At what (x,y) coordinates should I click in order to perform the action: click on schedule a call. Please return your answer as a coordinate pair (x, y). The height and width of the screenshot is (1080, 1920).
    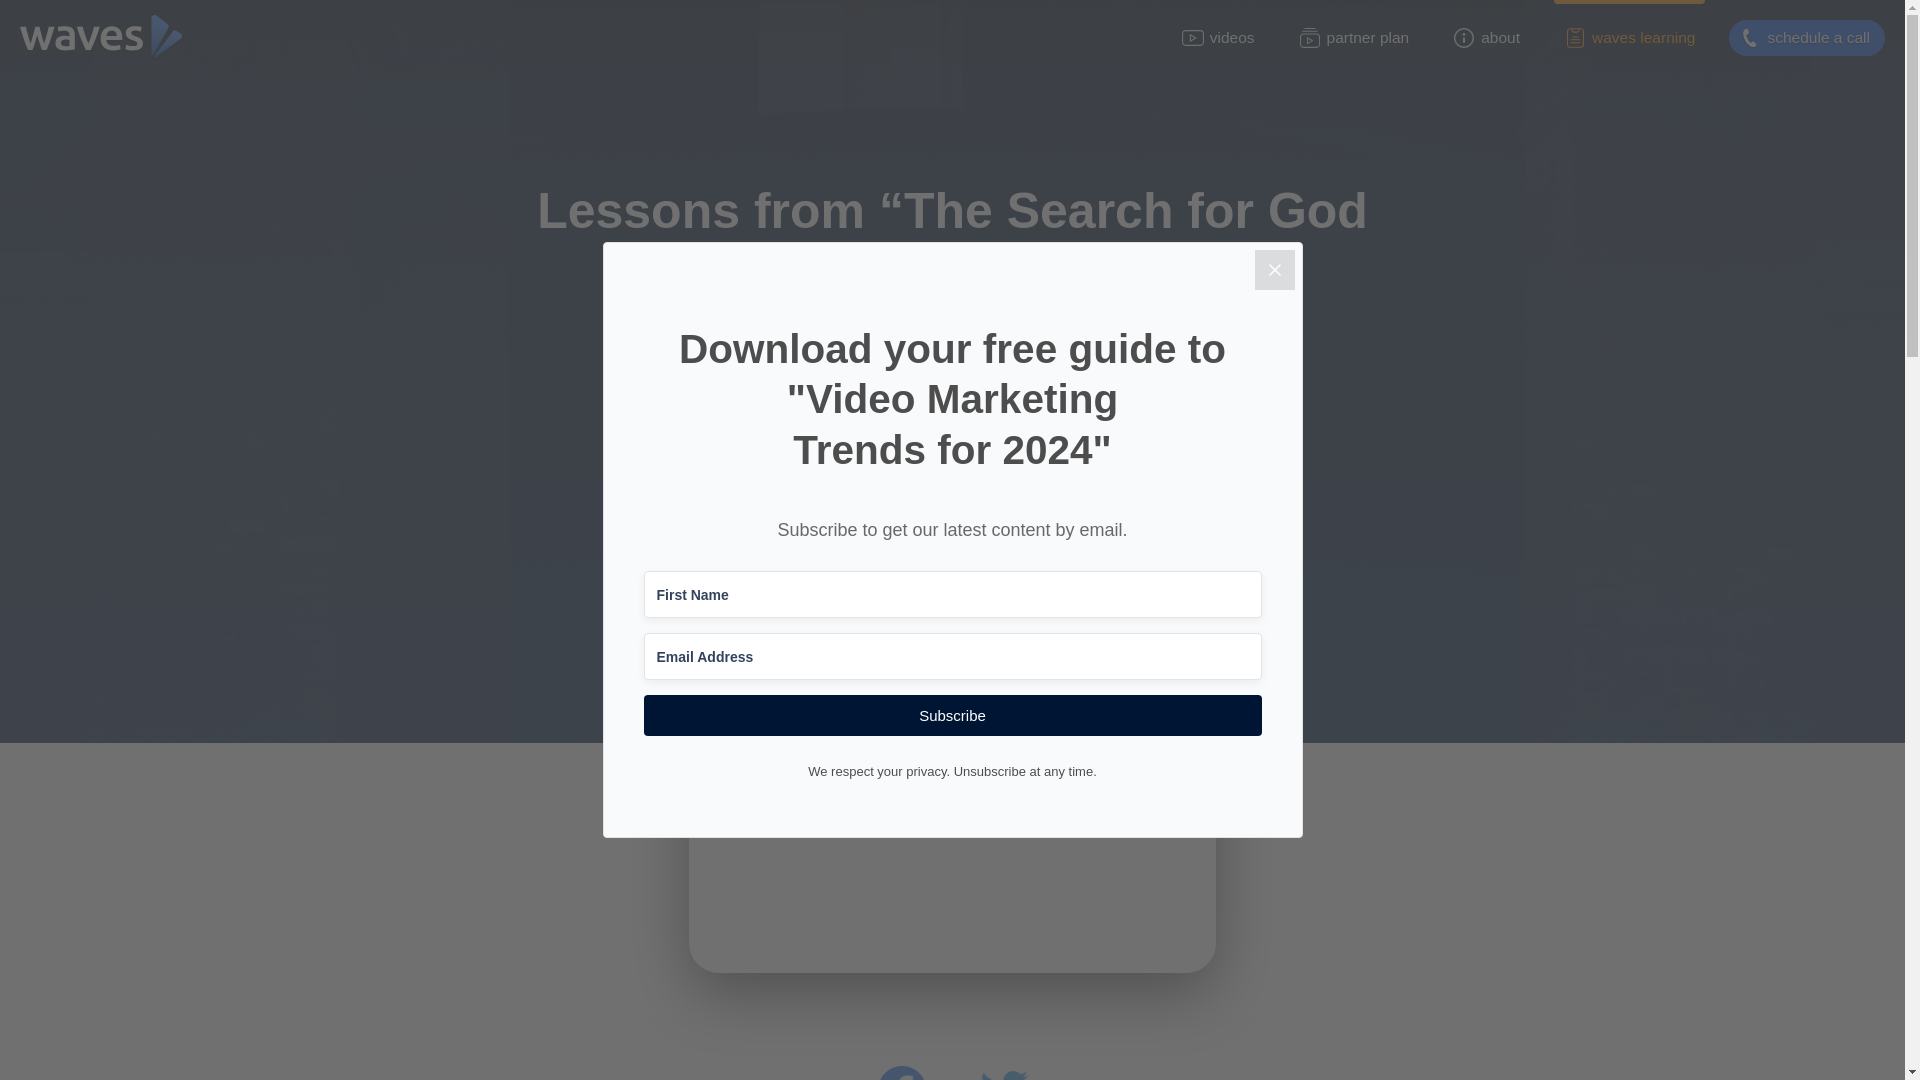
    Looking at the image, I should click on (1807, 38).